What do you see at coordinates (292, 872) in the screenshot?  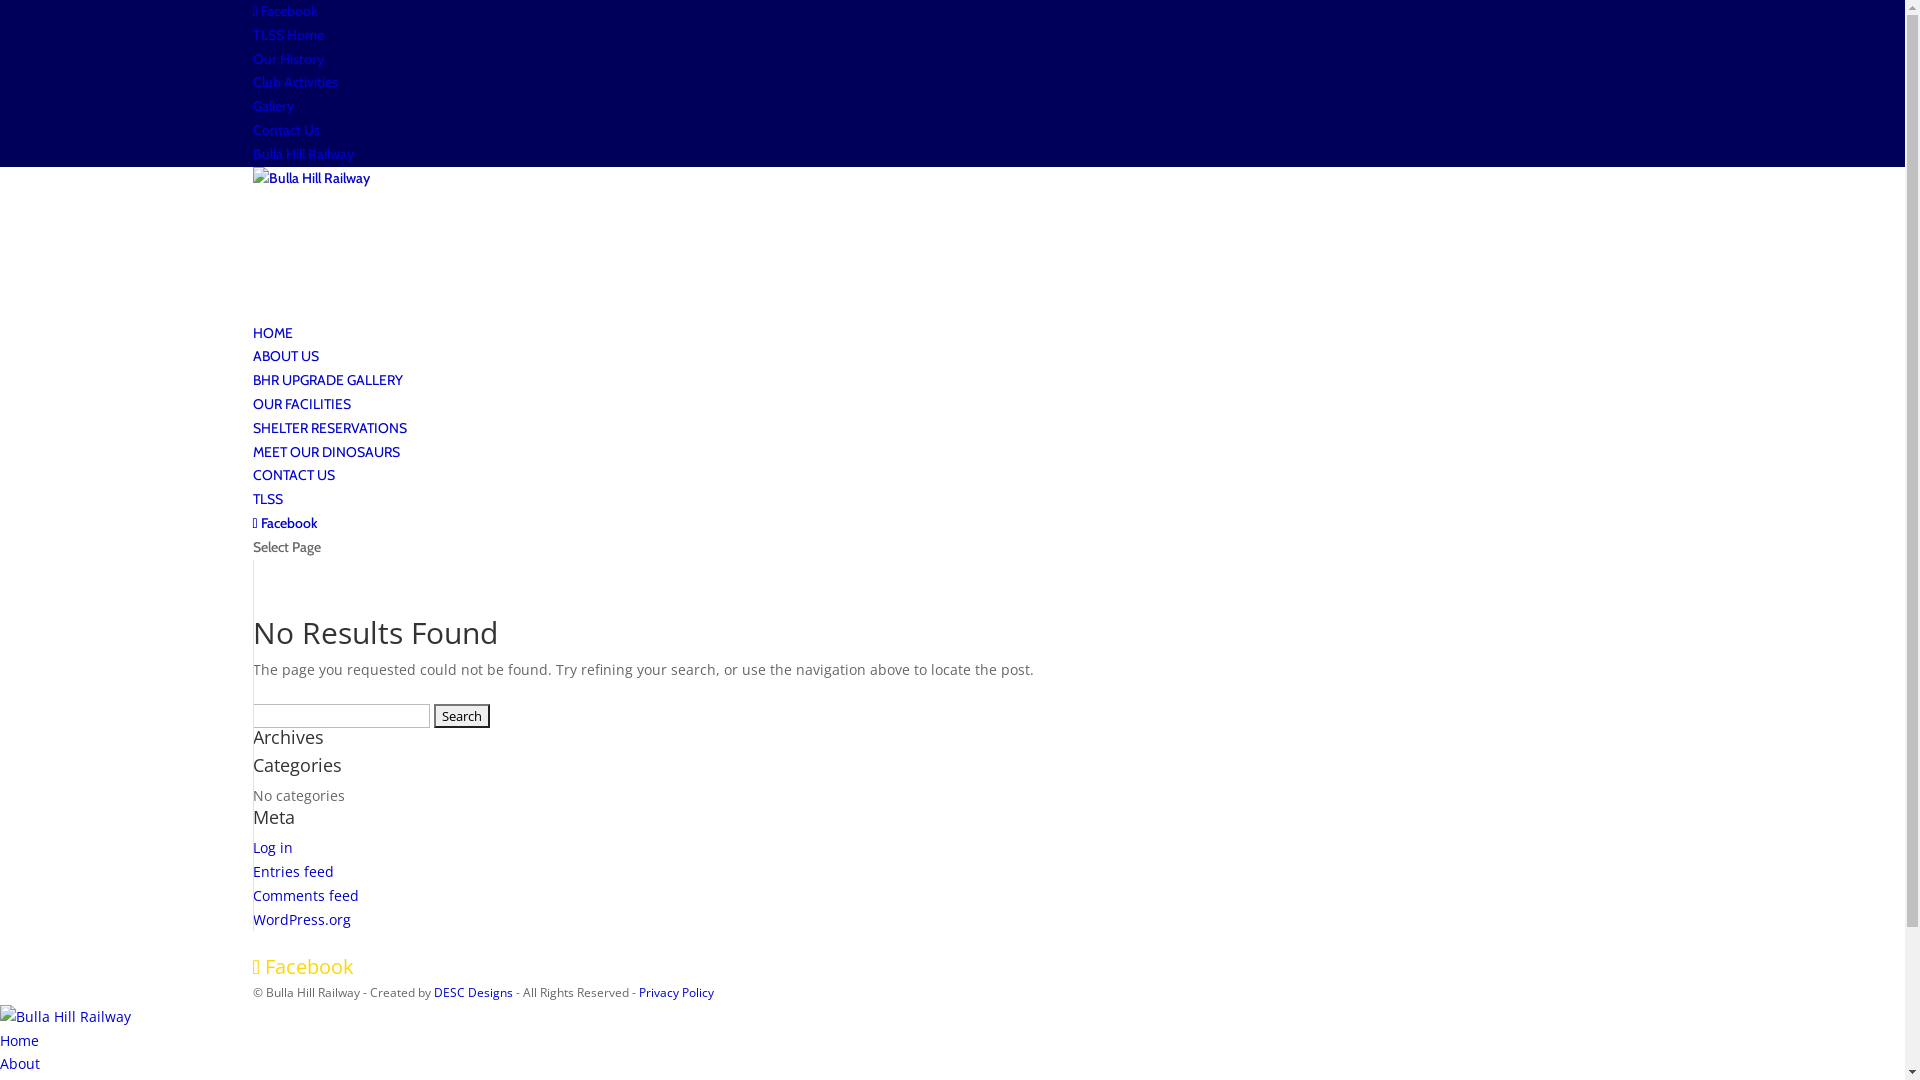 I see `Entries feed` at bounding box center [292, 872].